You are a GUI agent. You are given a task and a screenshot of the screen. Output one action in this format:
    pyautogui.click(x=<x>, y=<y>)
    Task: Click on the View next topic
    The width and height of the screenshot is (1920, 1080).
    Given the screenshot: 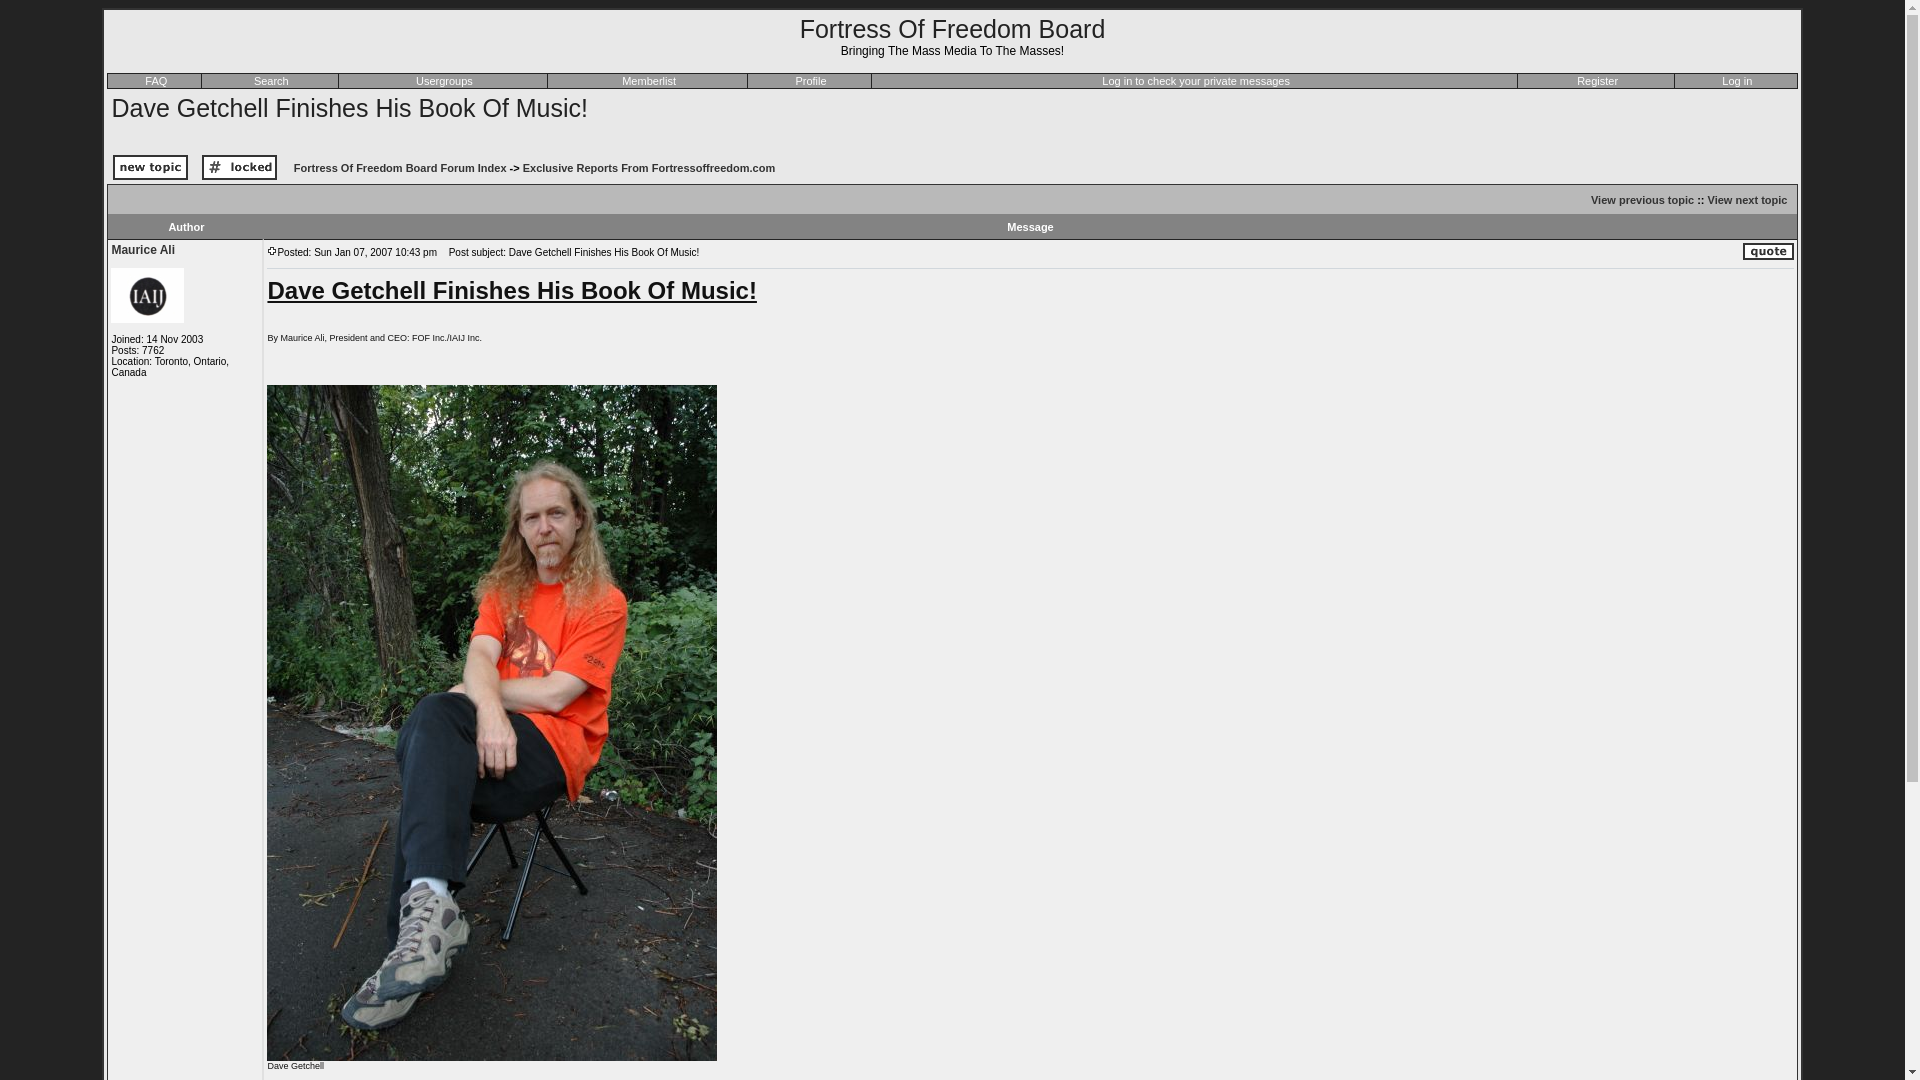 What is the action you would take?
    pyautogui.click(x=1748, y=200)
    